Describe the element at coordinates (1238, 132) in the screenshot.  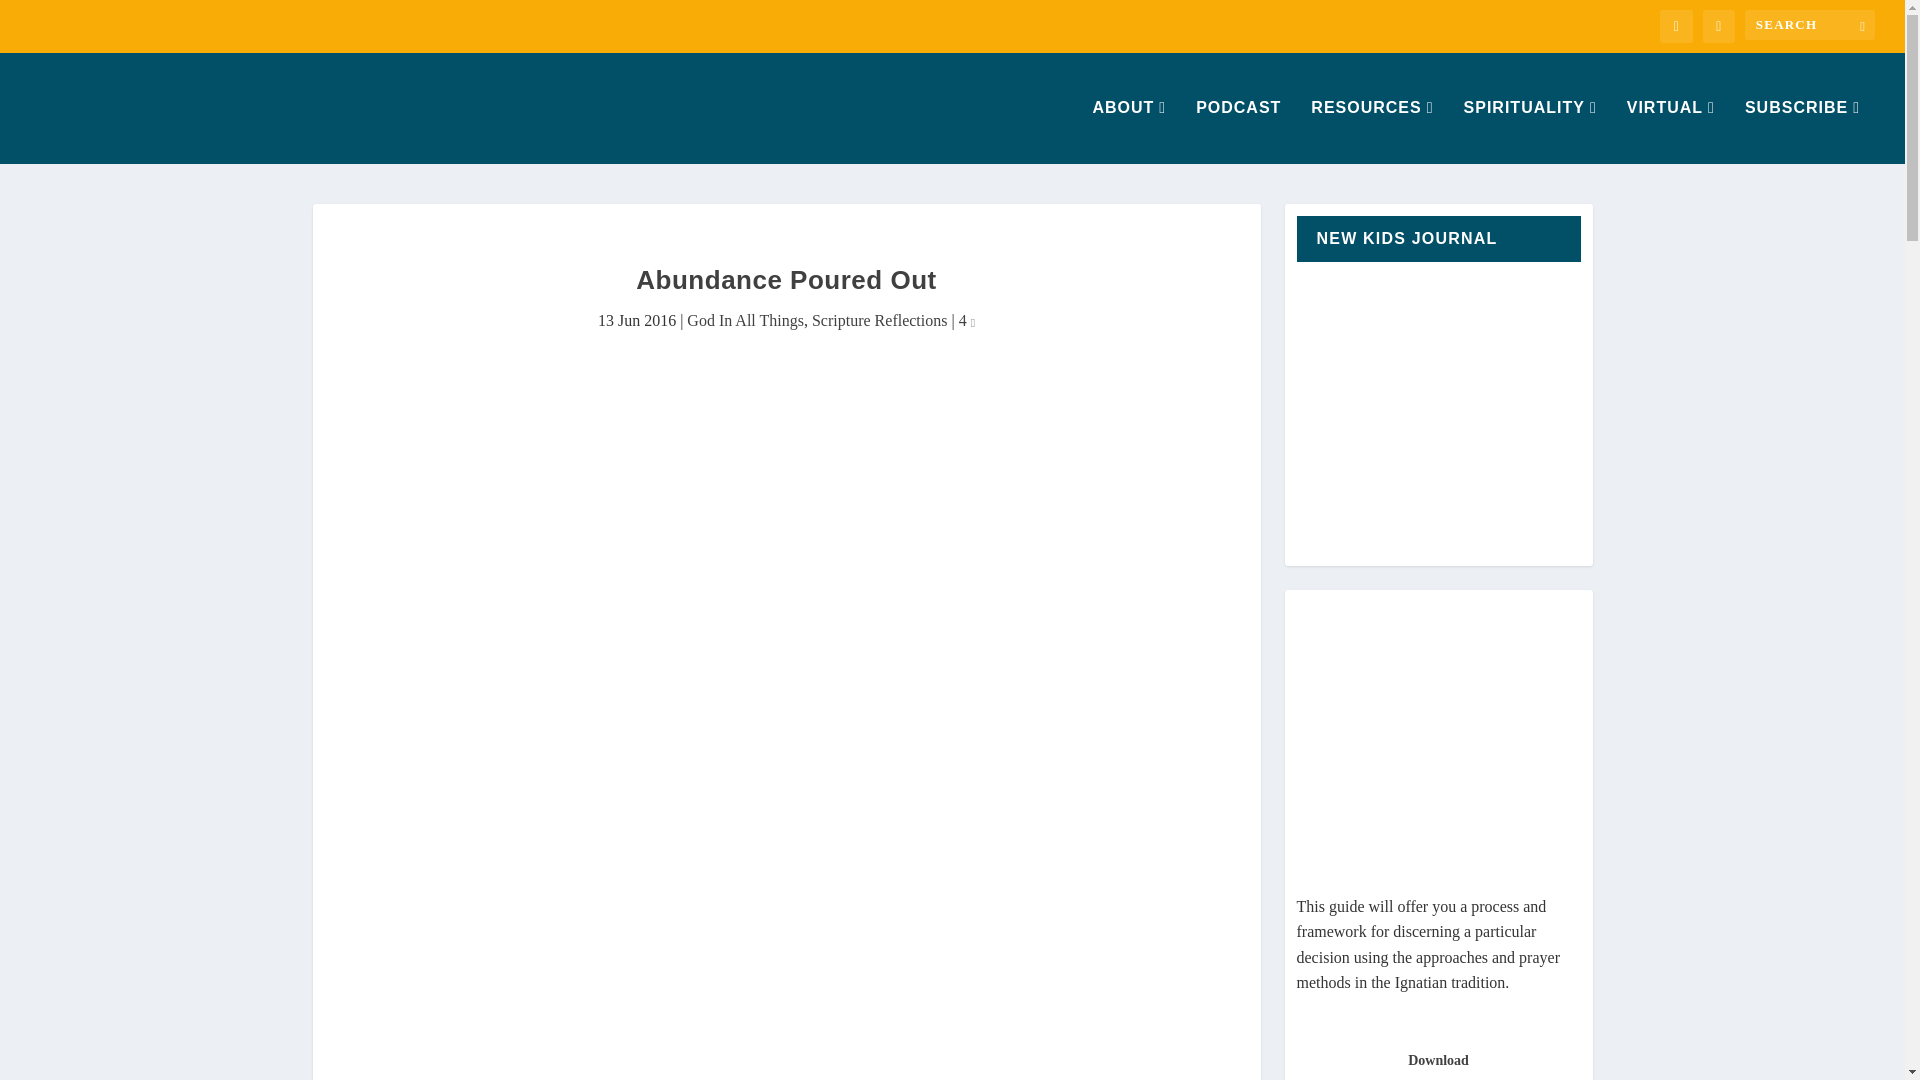
I see `PODCAST` at that location.